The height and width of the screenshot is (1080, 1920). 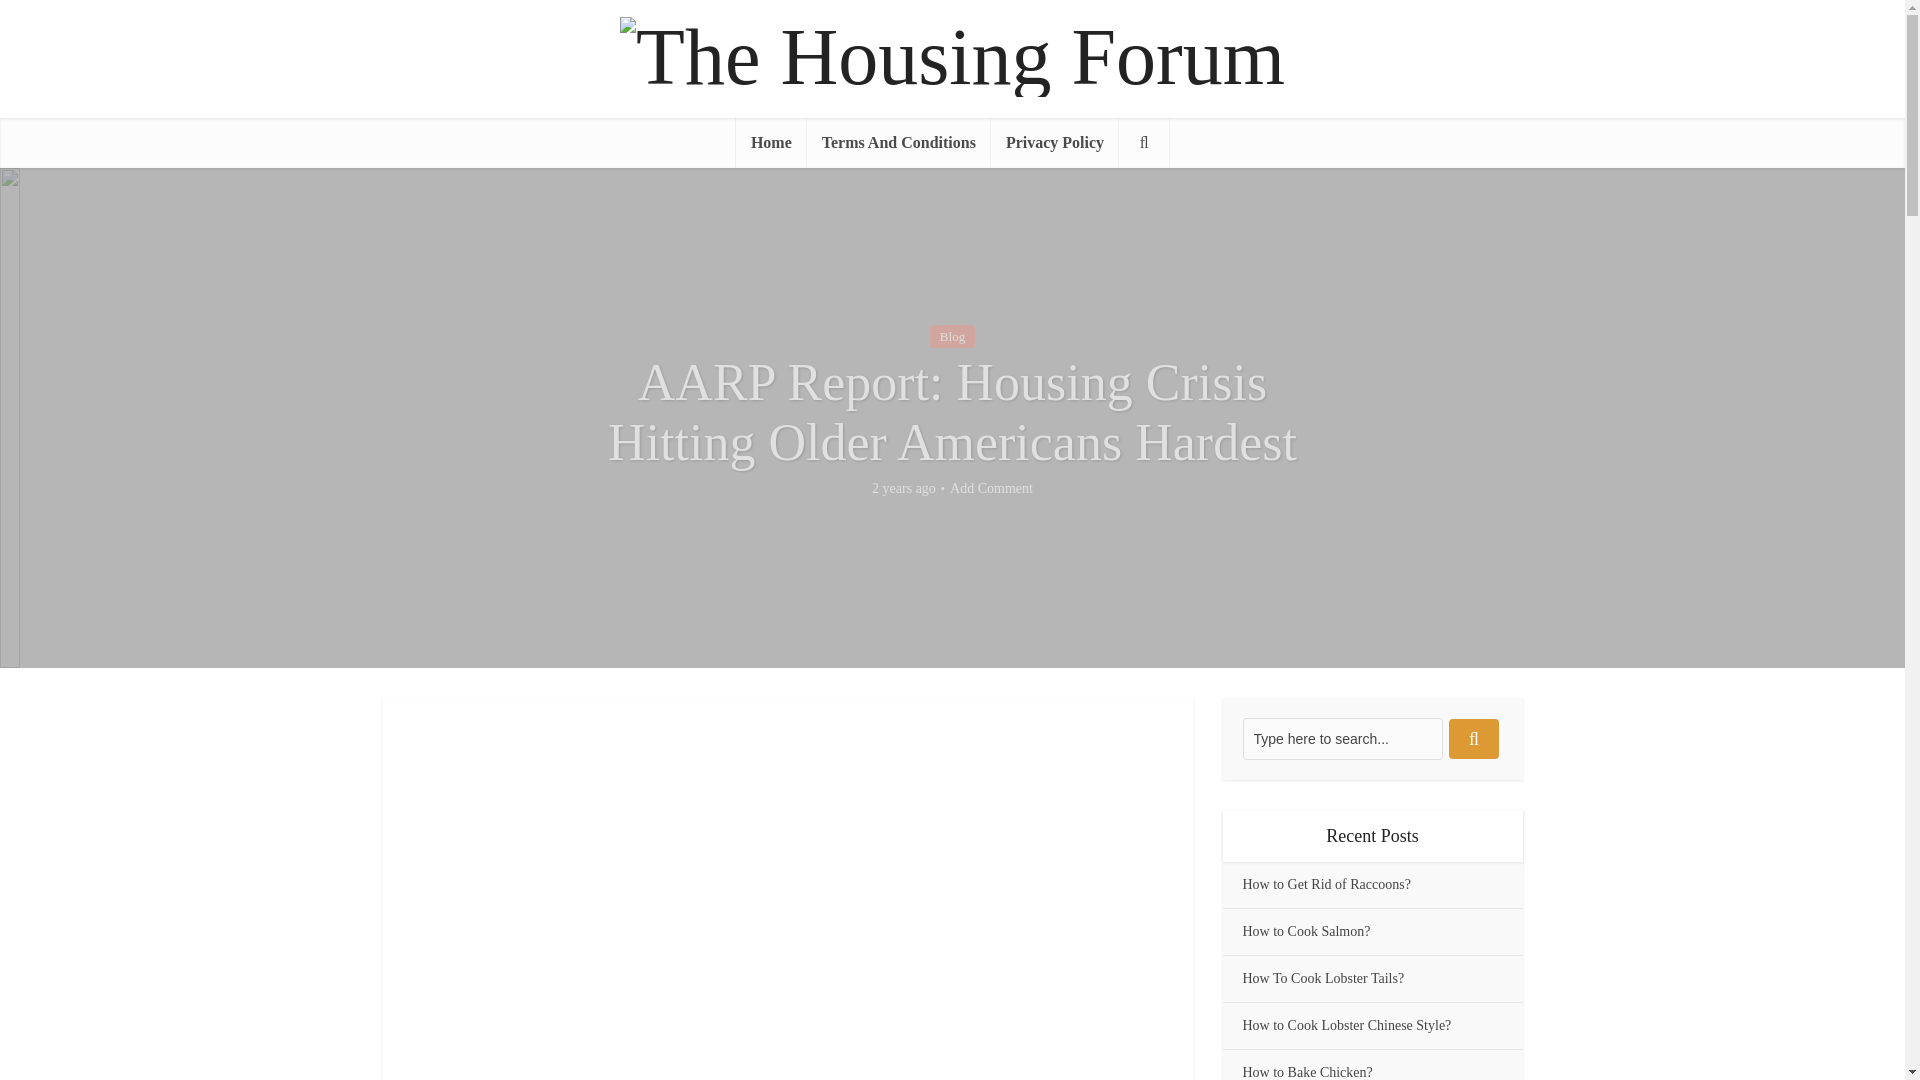 What do you see at coordinates (1342, 739) in the screenshot?
I see `Type here to search...` at bounding box center [1342, 739].